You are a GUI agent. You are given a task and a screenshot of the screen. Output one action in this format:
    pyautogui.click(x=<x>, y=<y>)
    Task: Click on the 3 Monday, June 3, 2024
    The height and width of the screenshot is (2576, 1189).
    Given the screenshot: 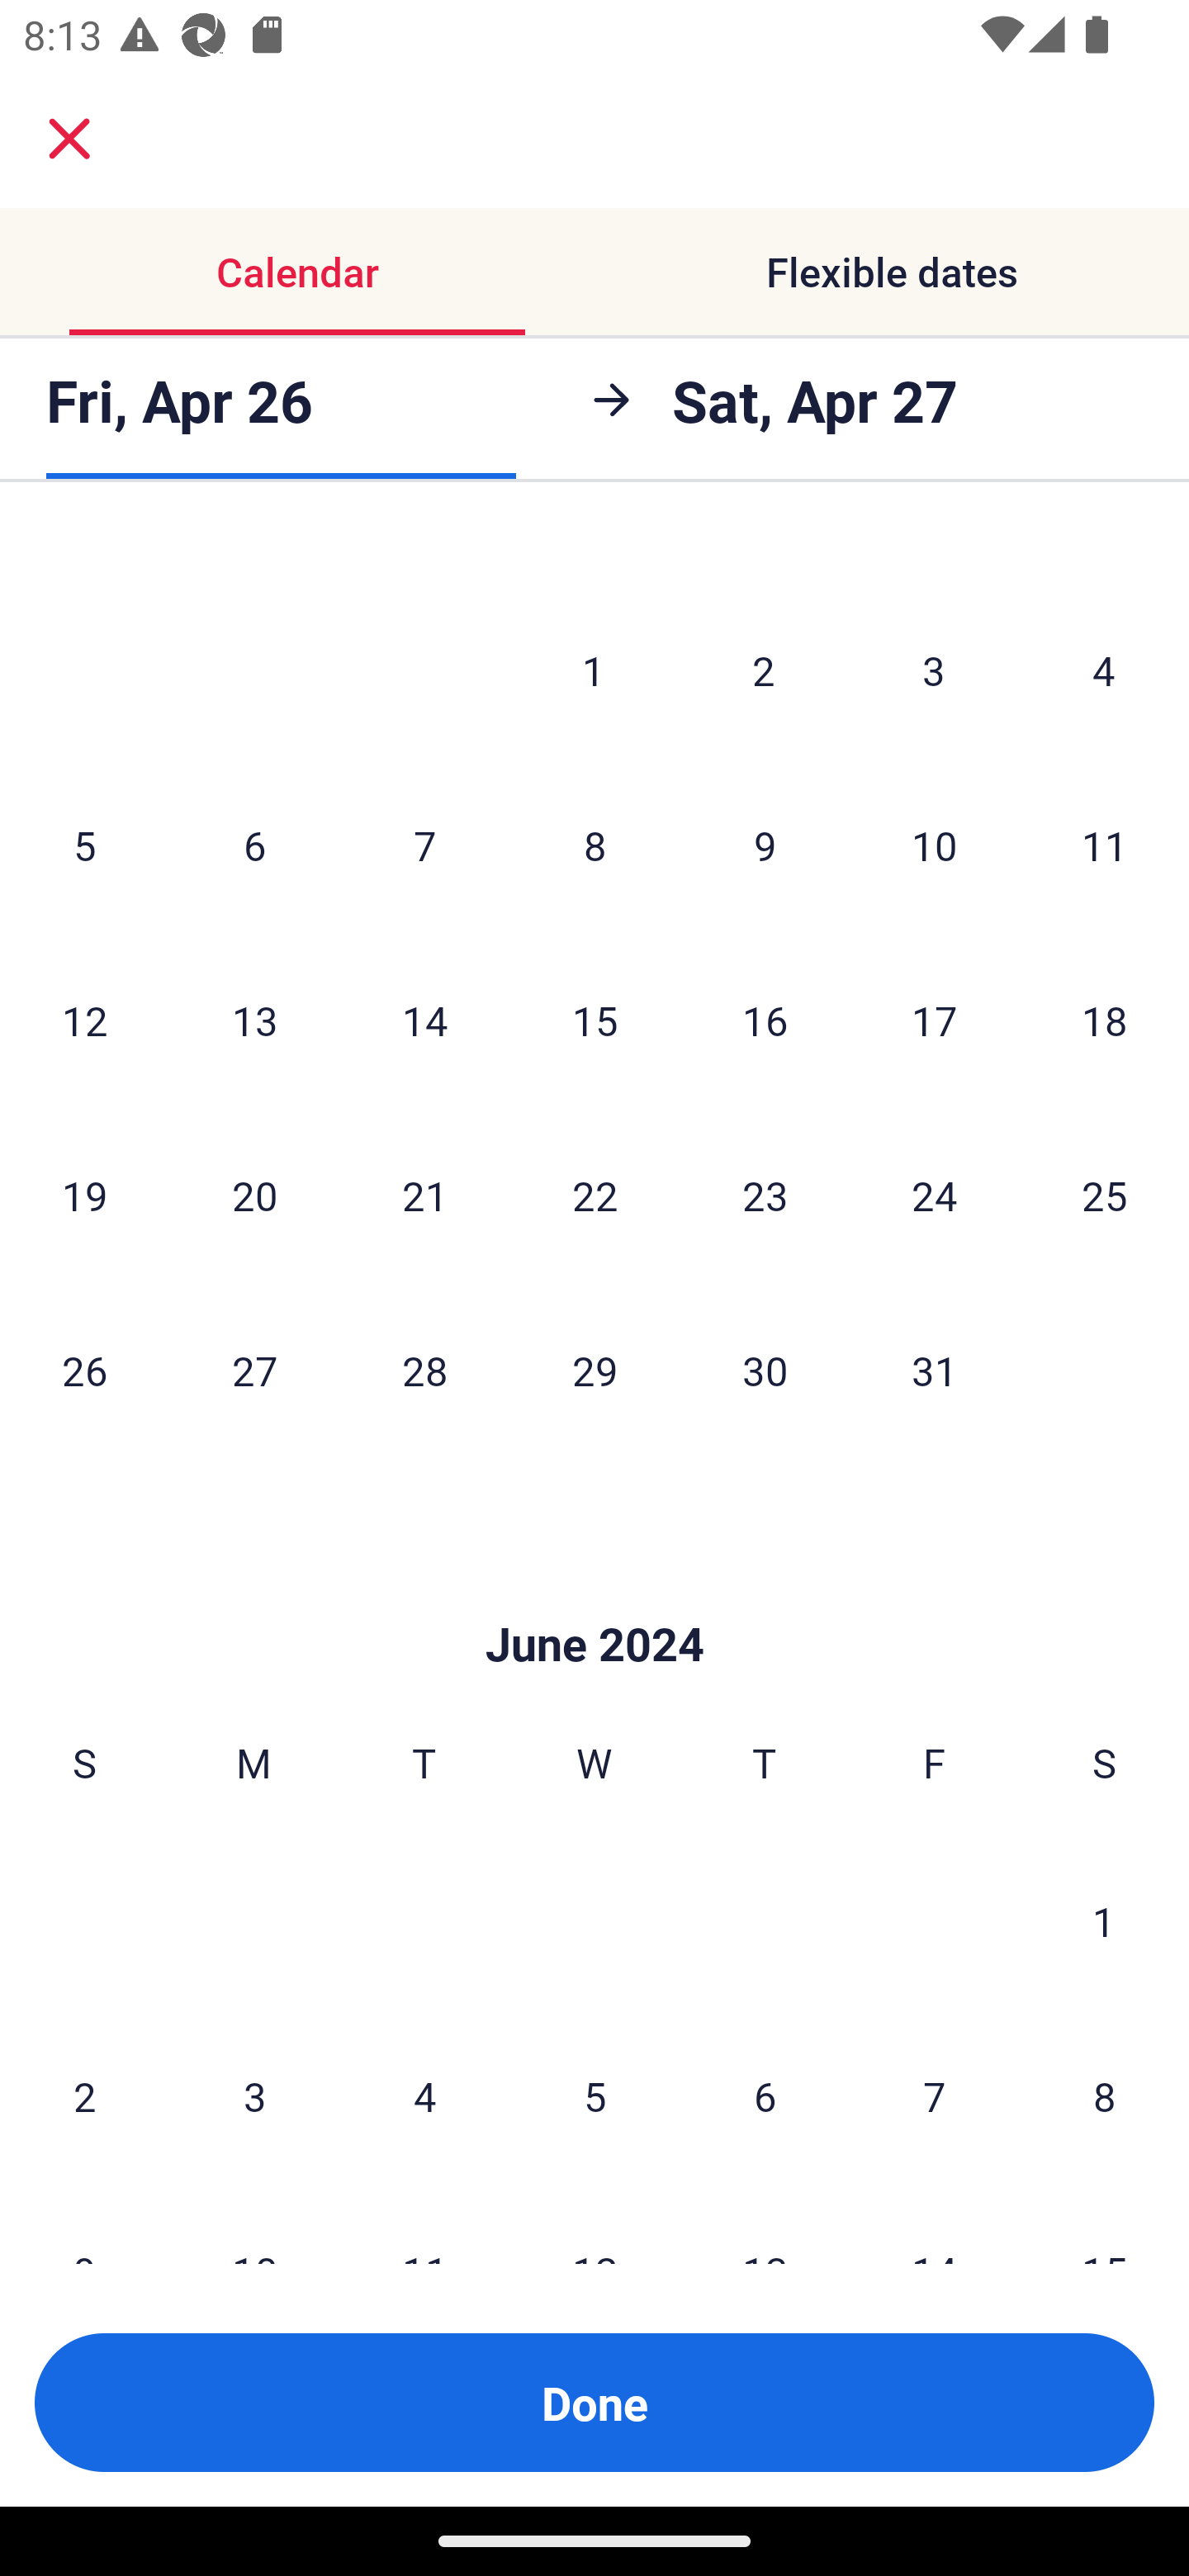 What is the action you would take?
    pyautogui.click(x=254, y=2095)
    